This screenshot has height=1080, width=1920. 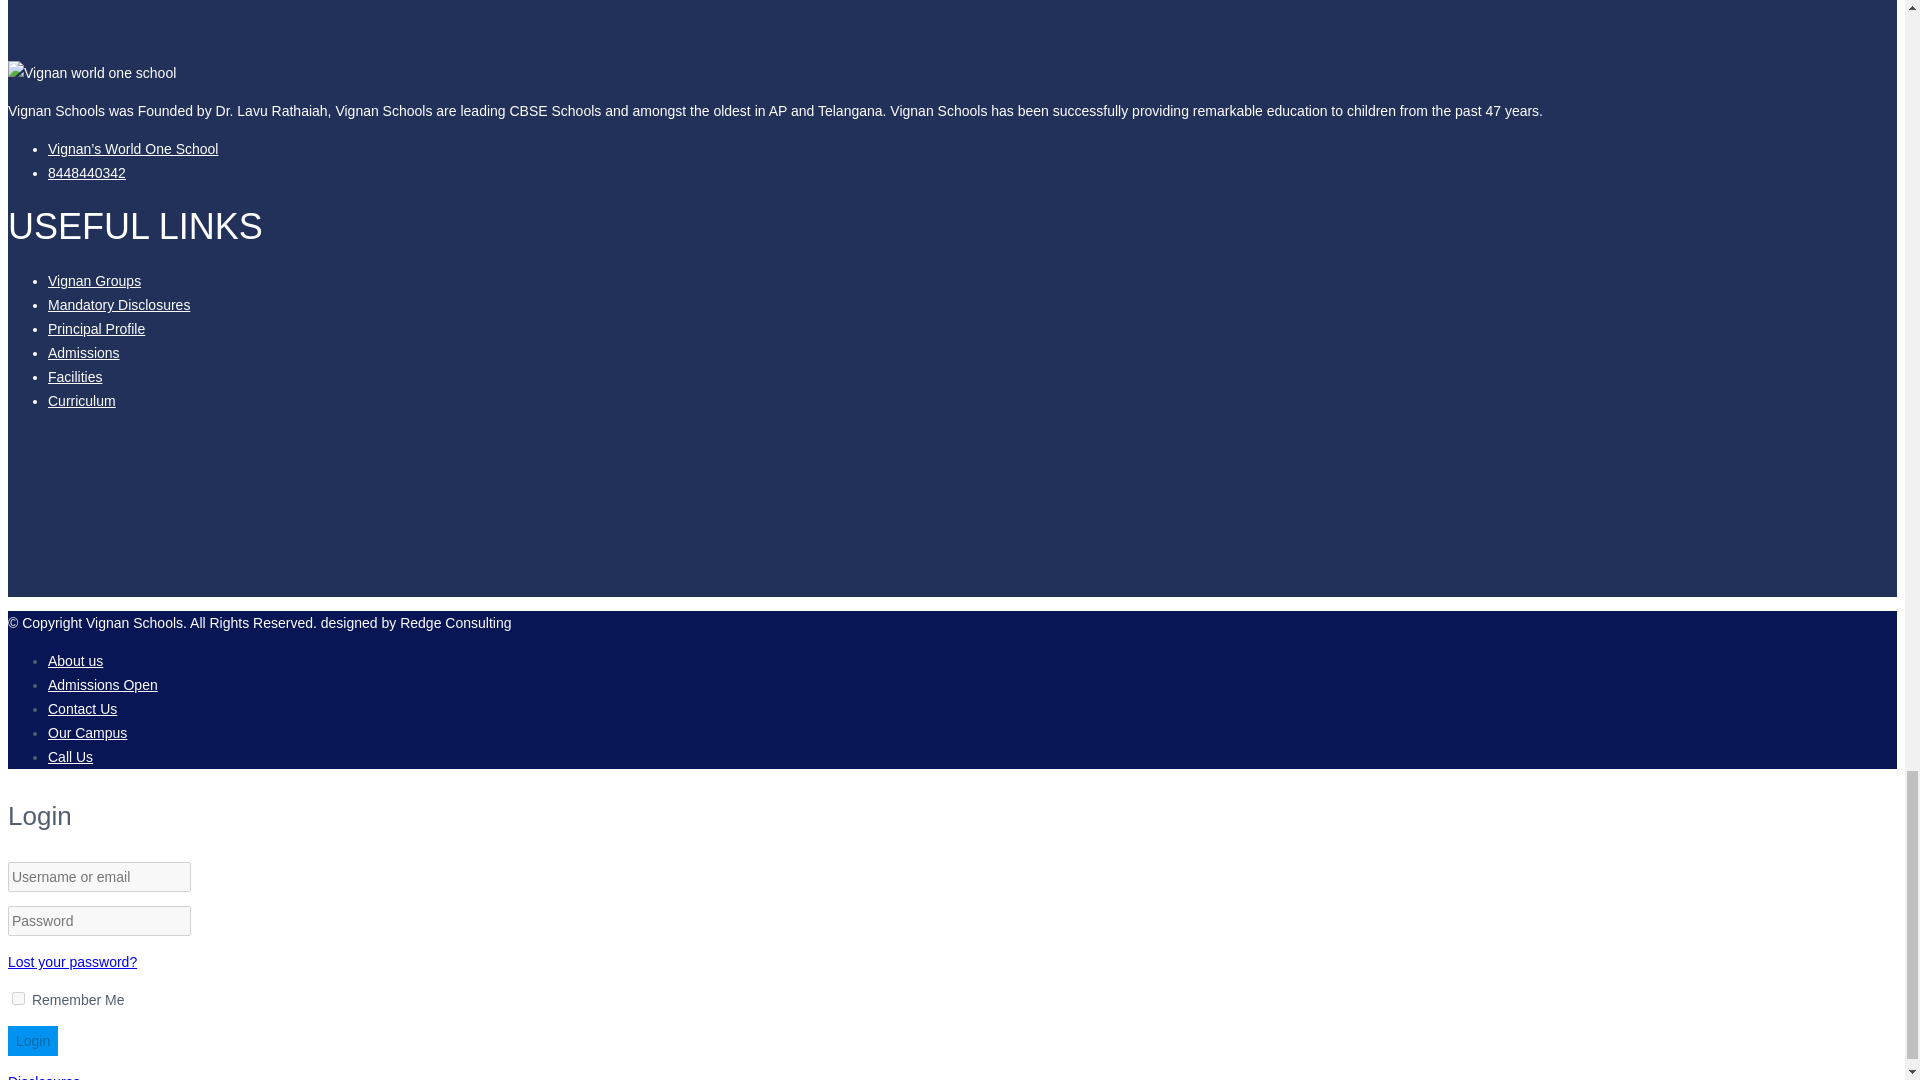 I want to click on Lost Password, so click(x=72, y=961).